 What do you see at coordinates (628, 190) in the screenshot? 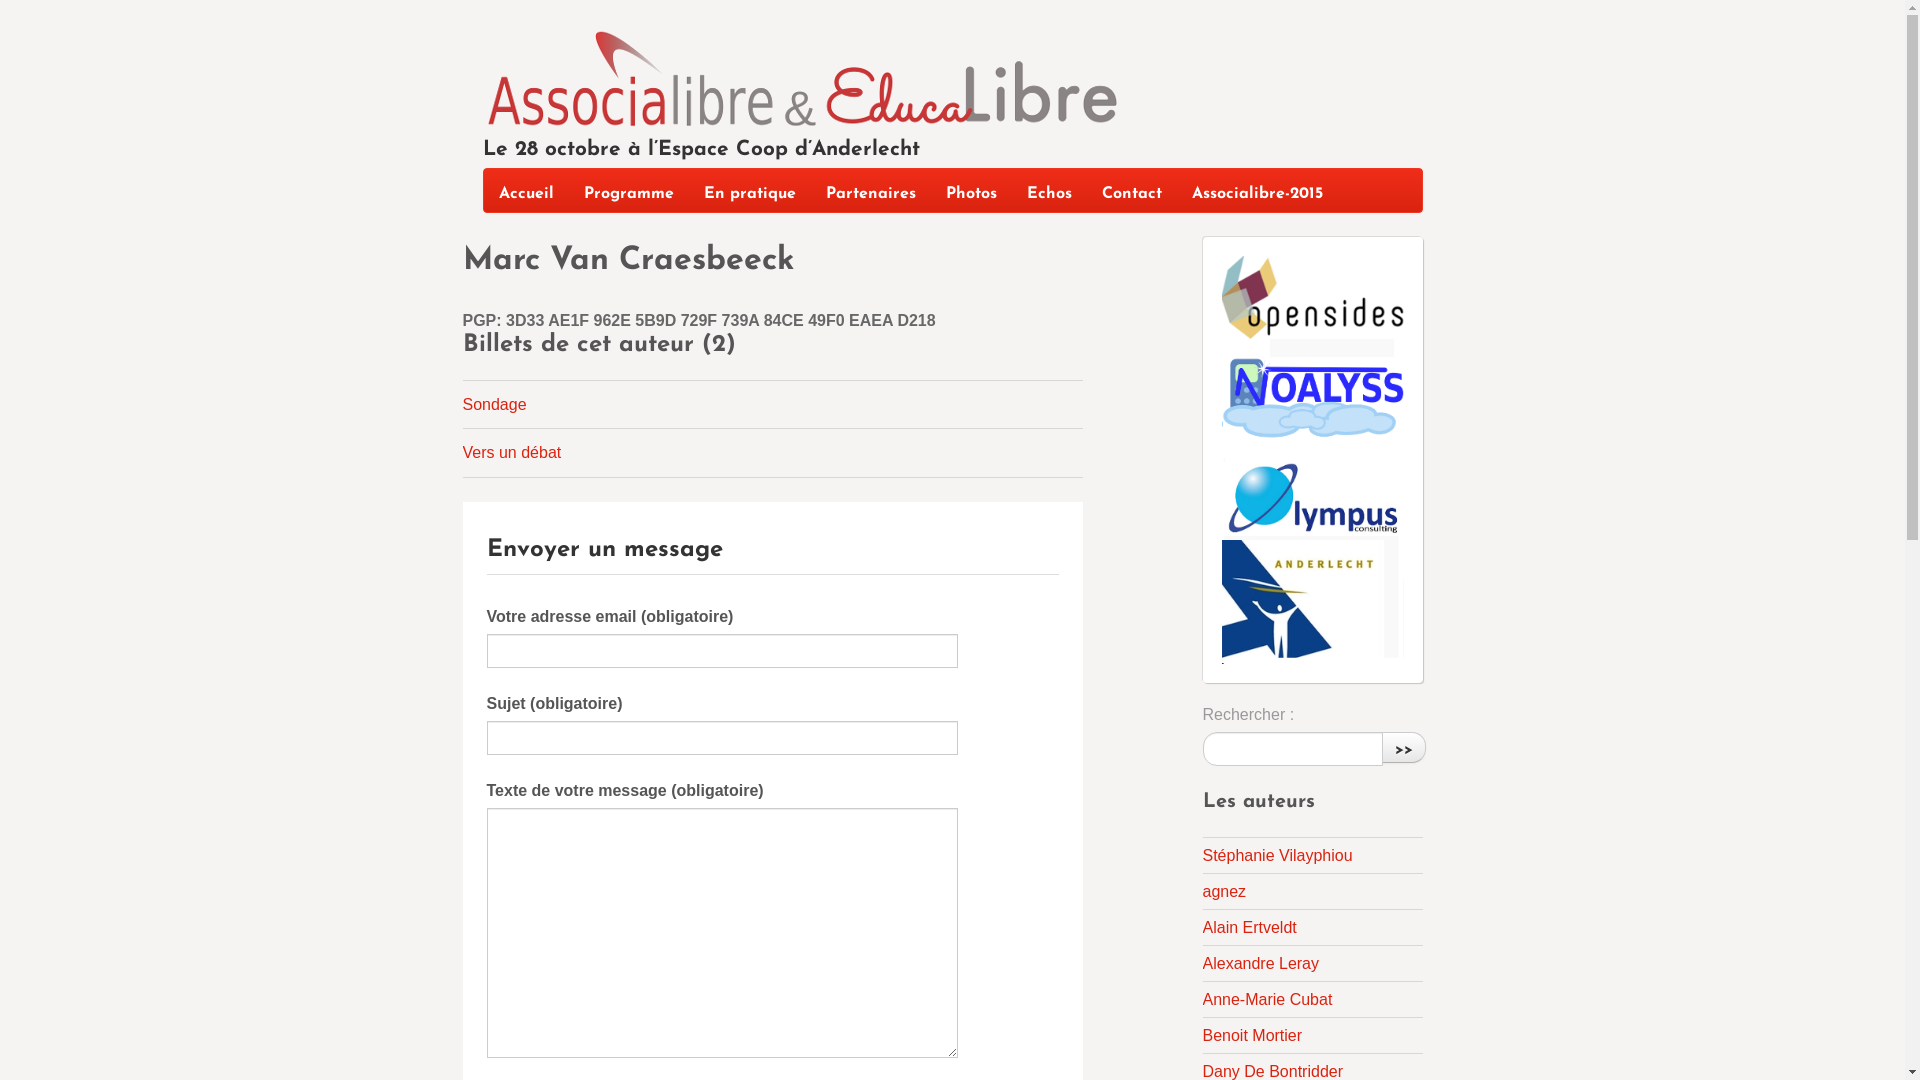
I see `Programme` at bounding box center [628, 190].